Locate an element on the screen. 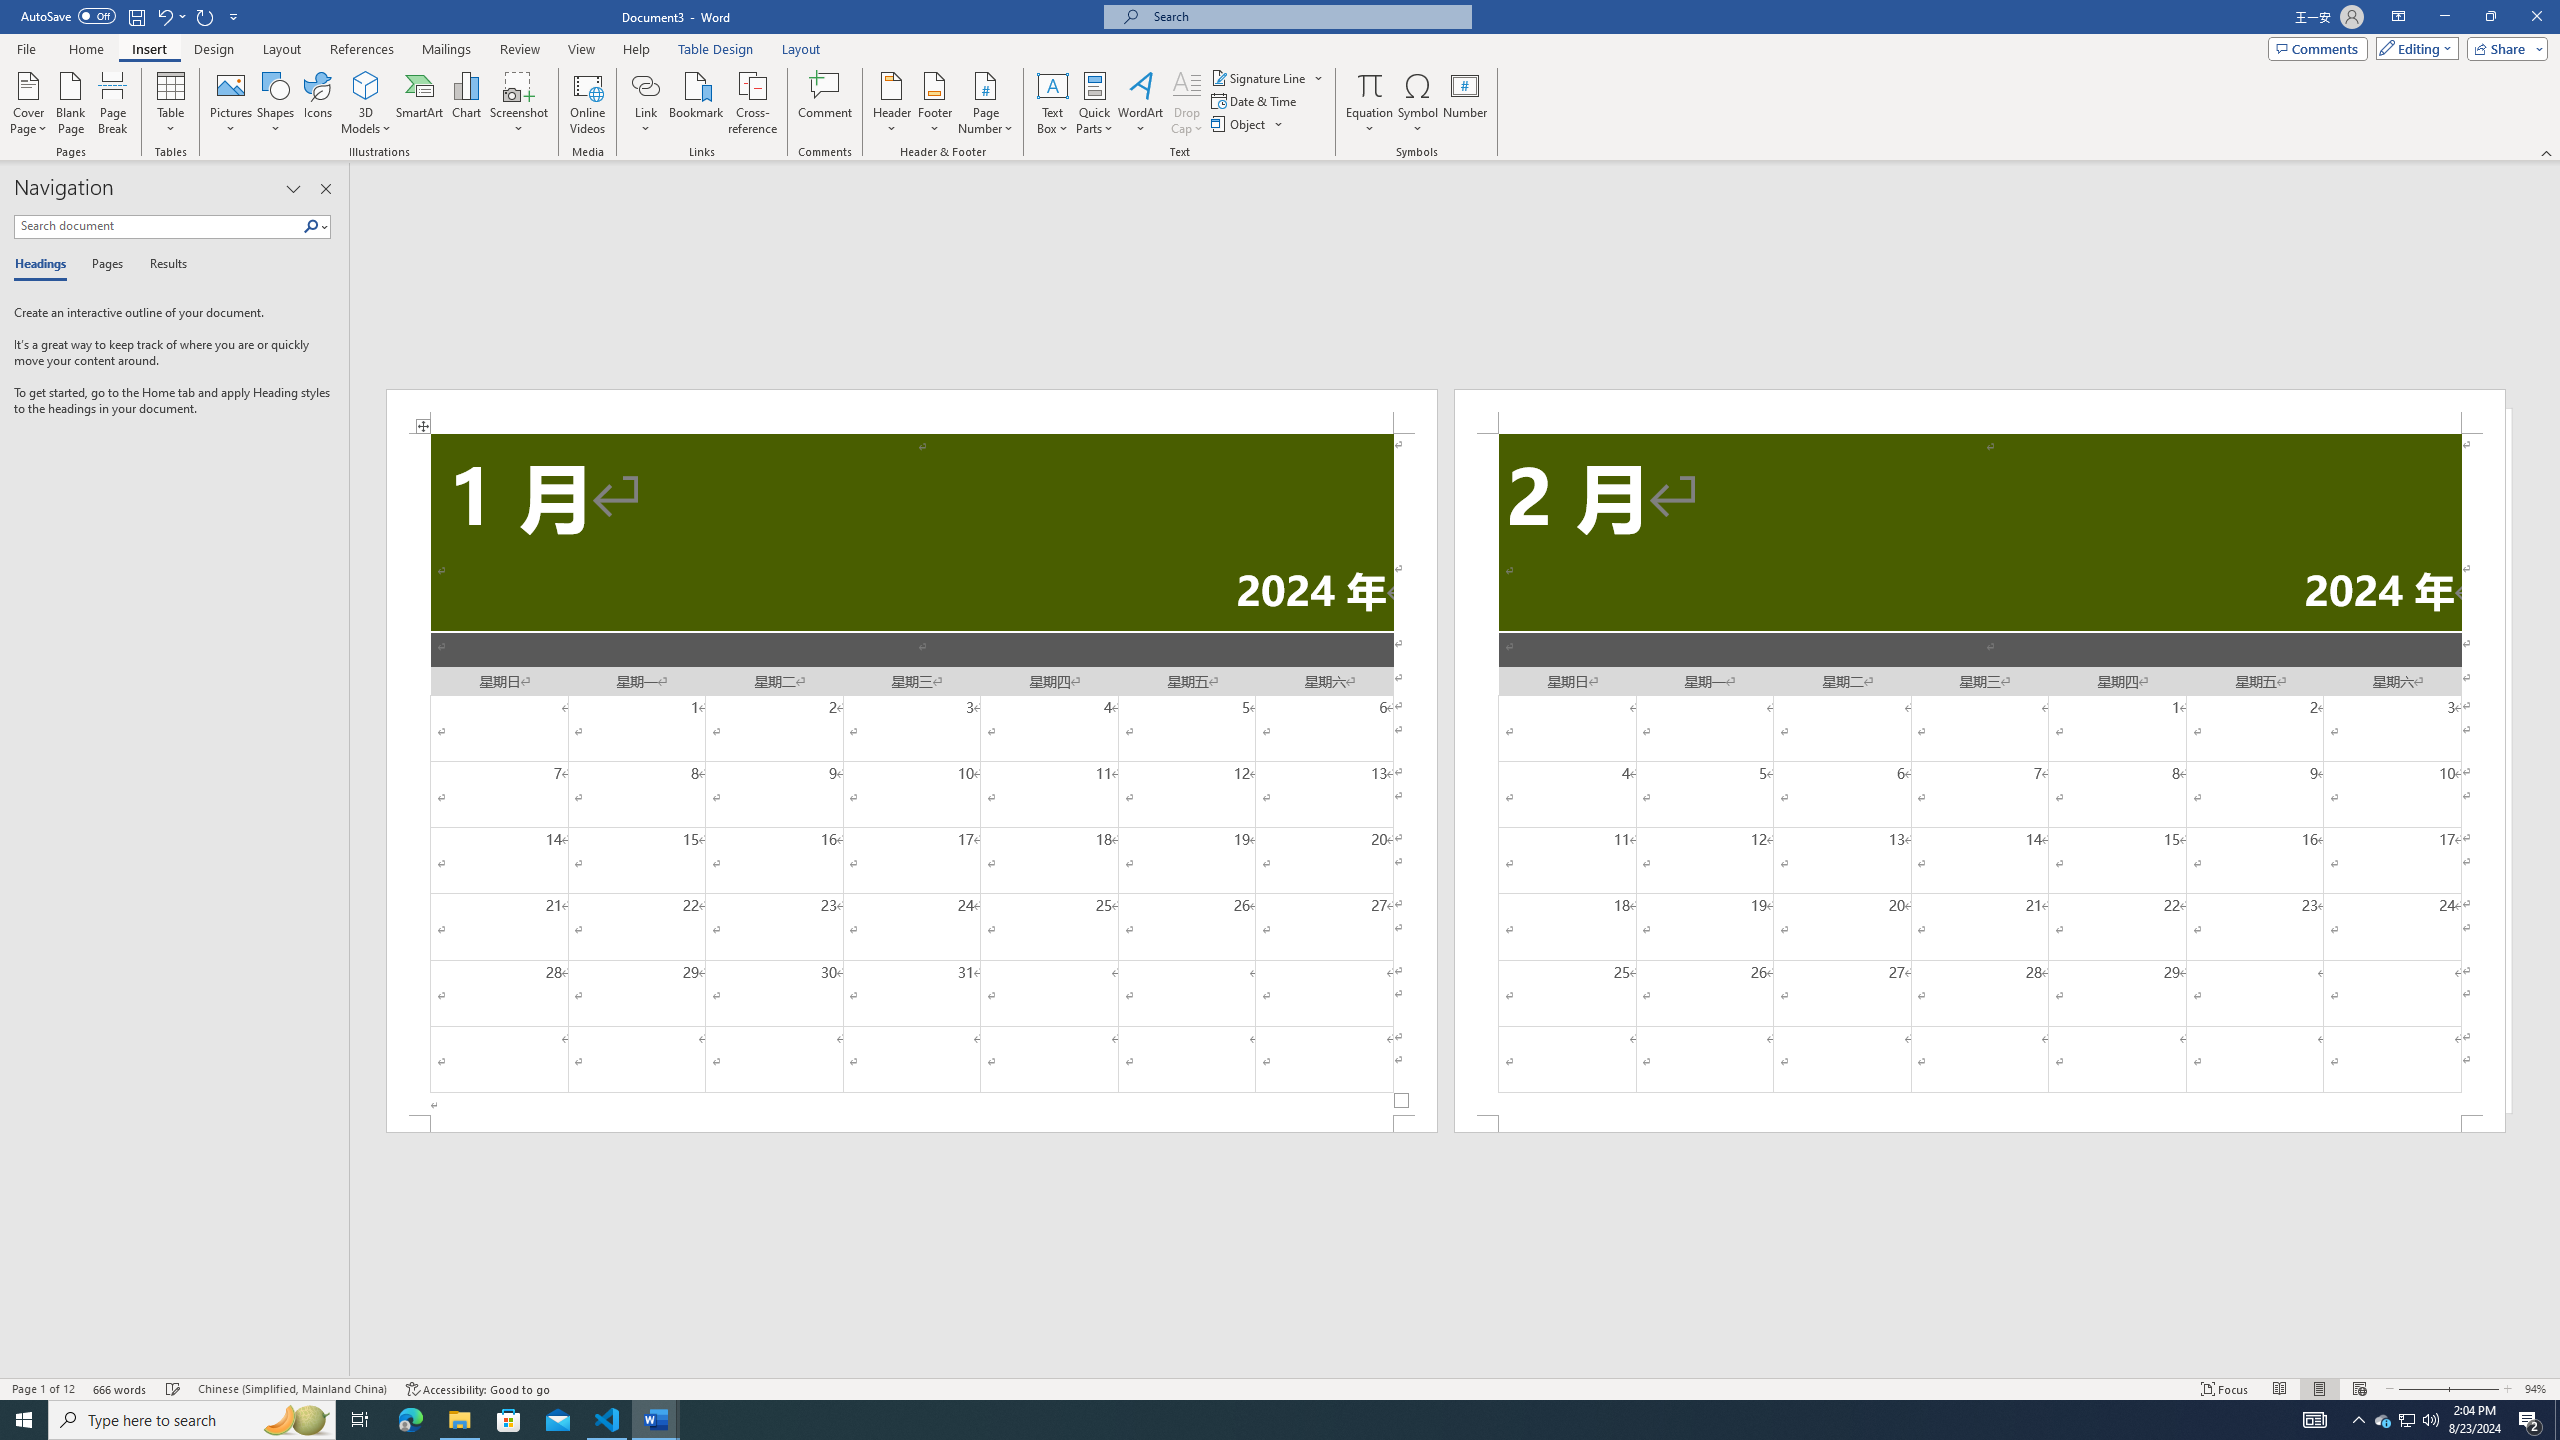 The height and width of the screenshot is (1440, 2560). Screenshot is located at coordinates (519, 103).